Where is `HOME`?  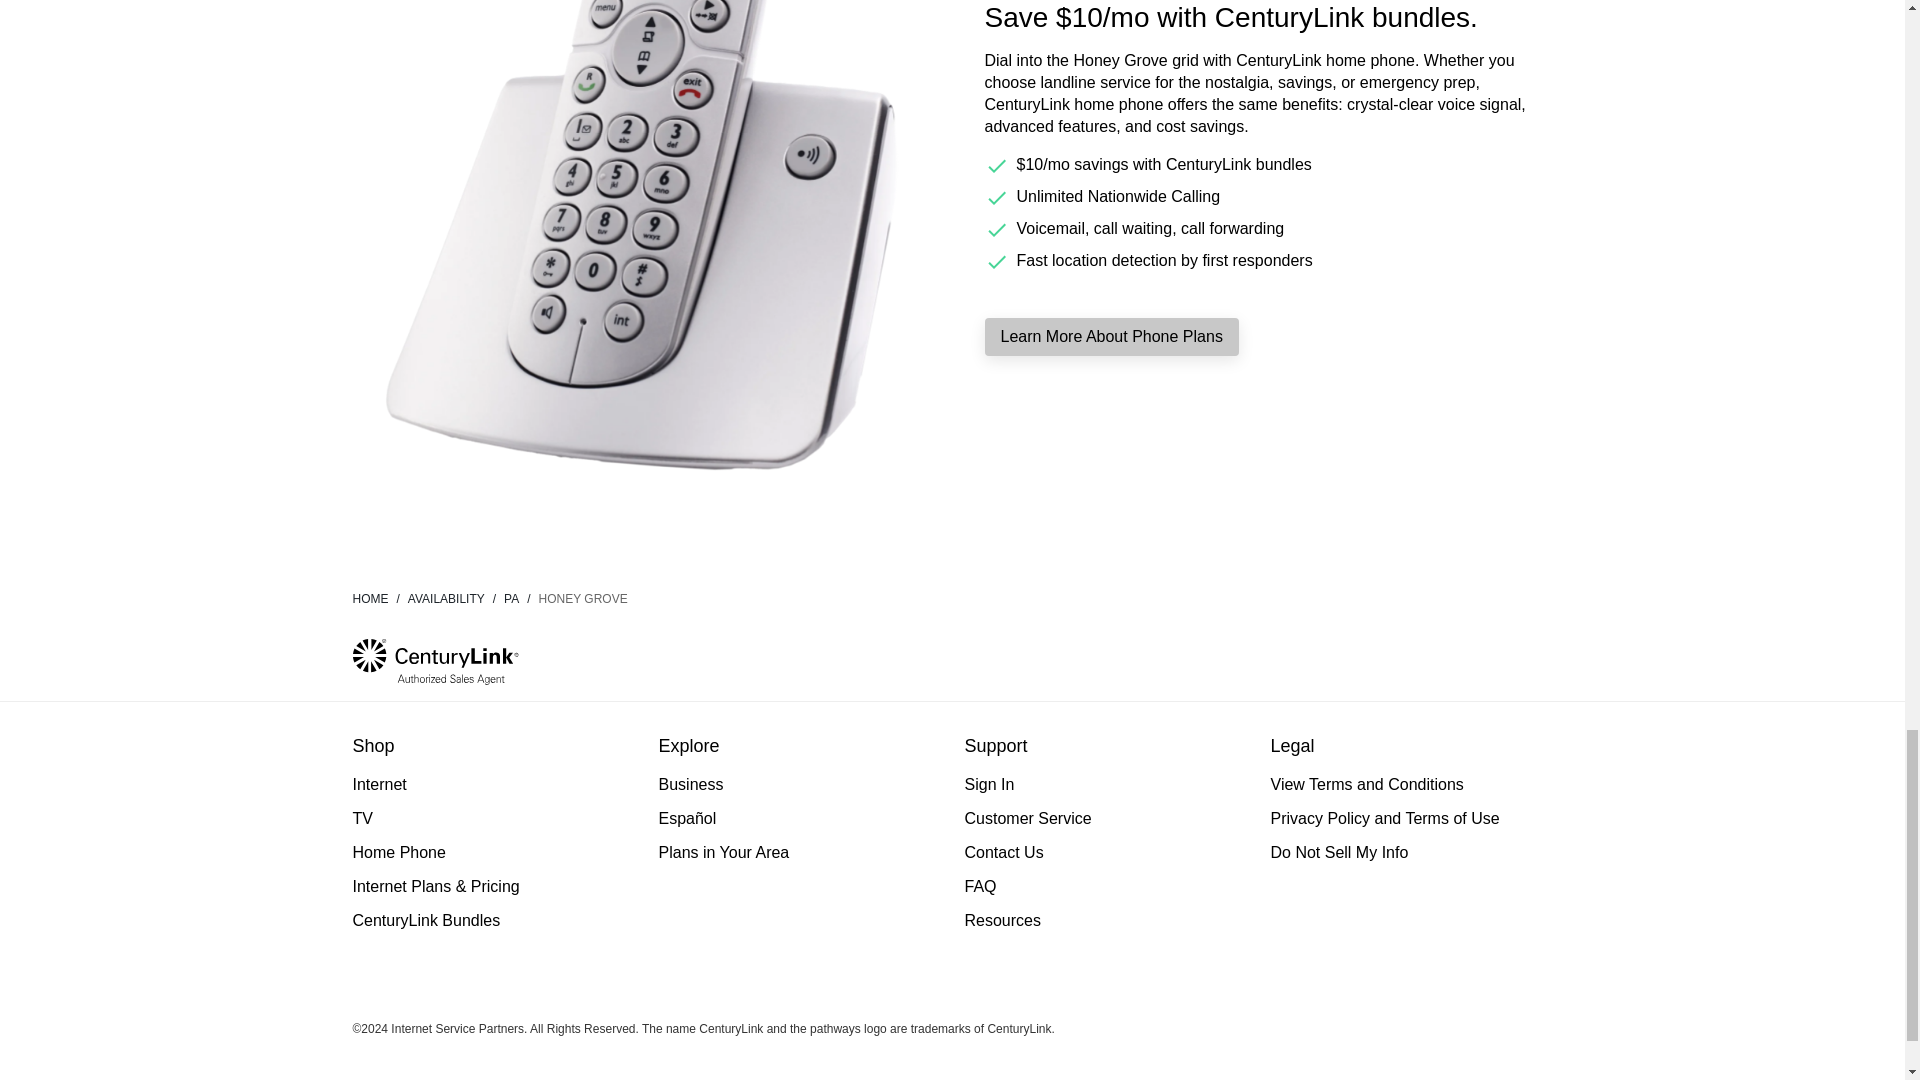 HOME is located at coordinates (379, 598).